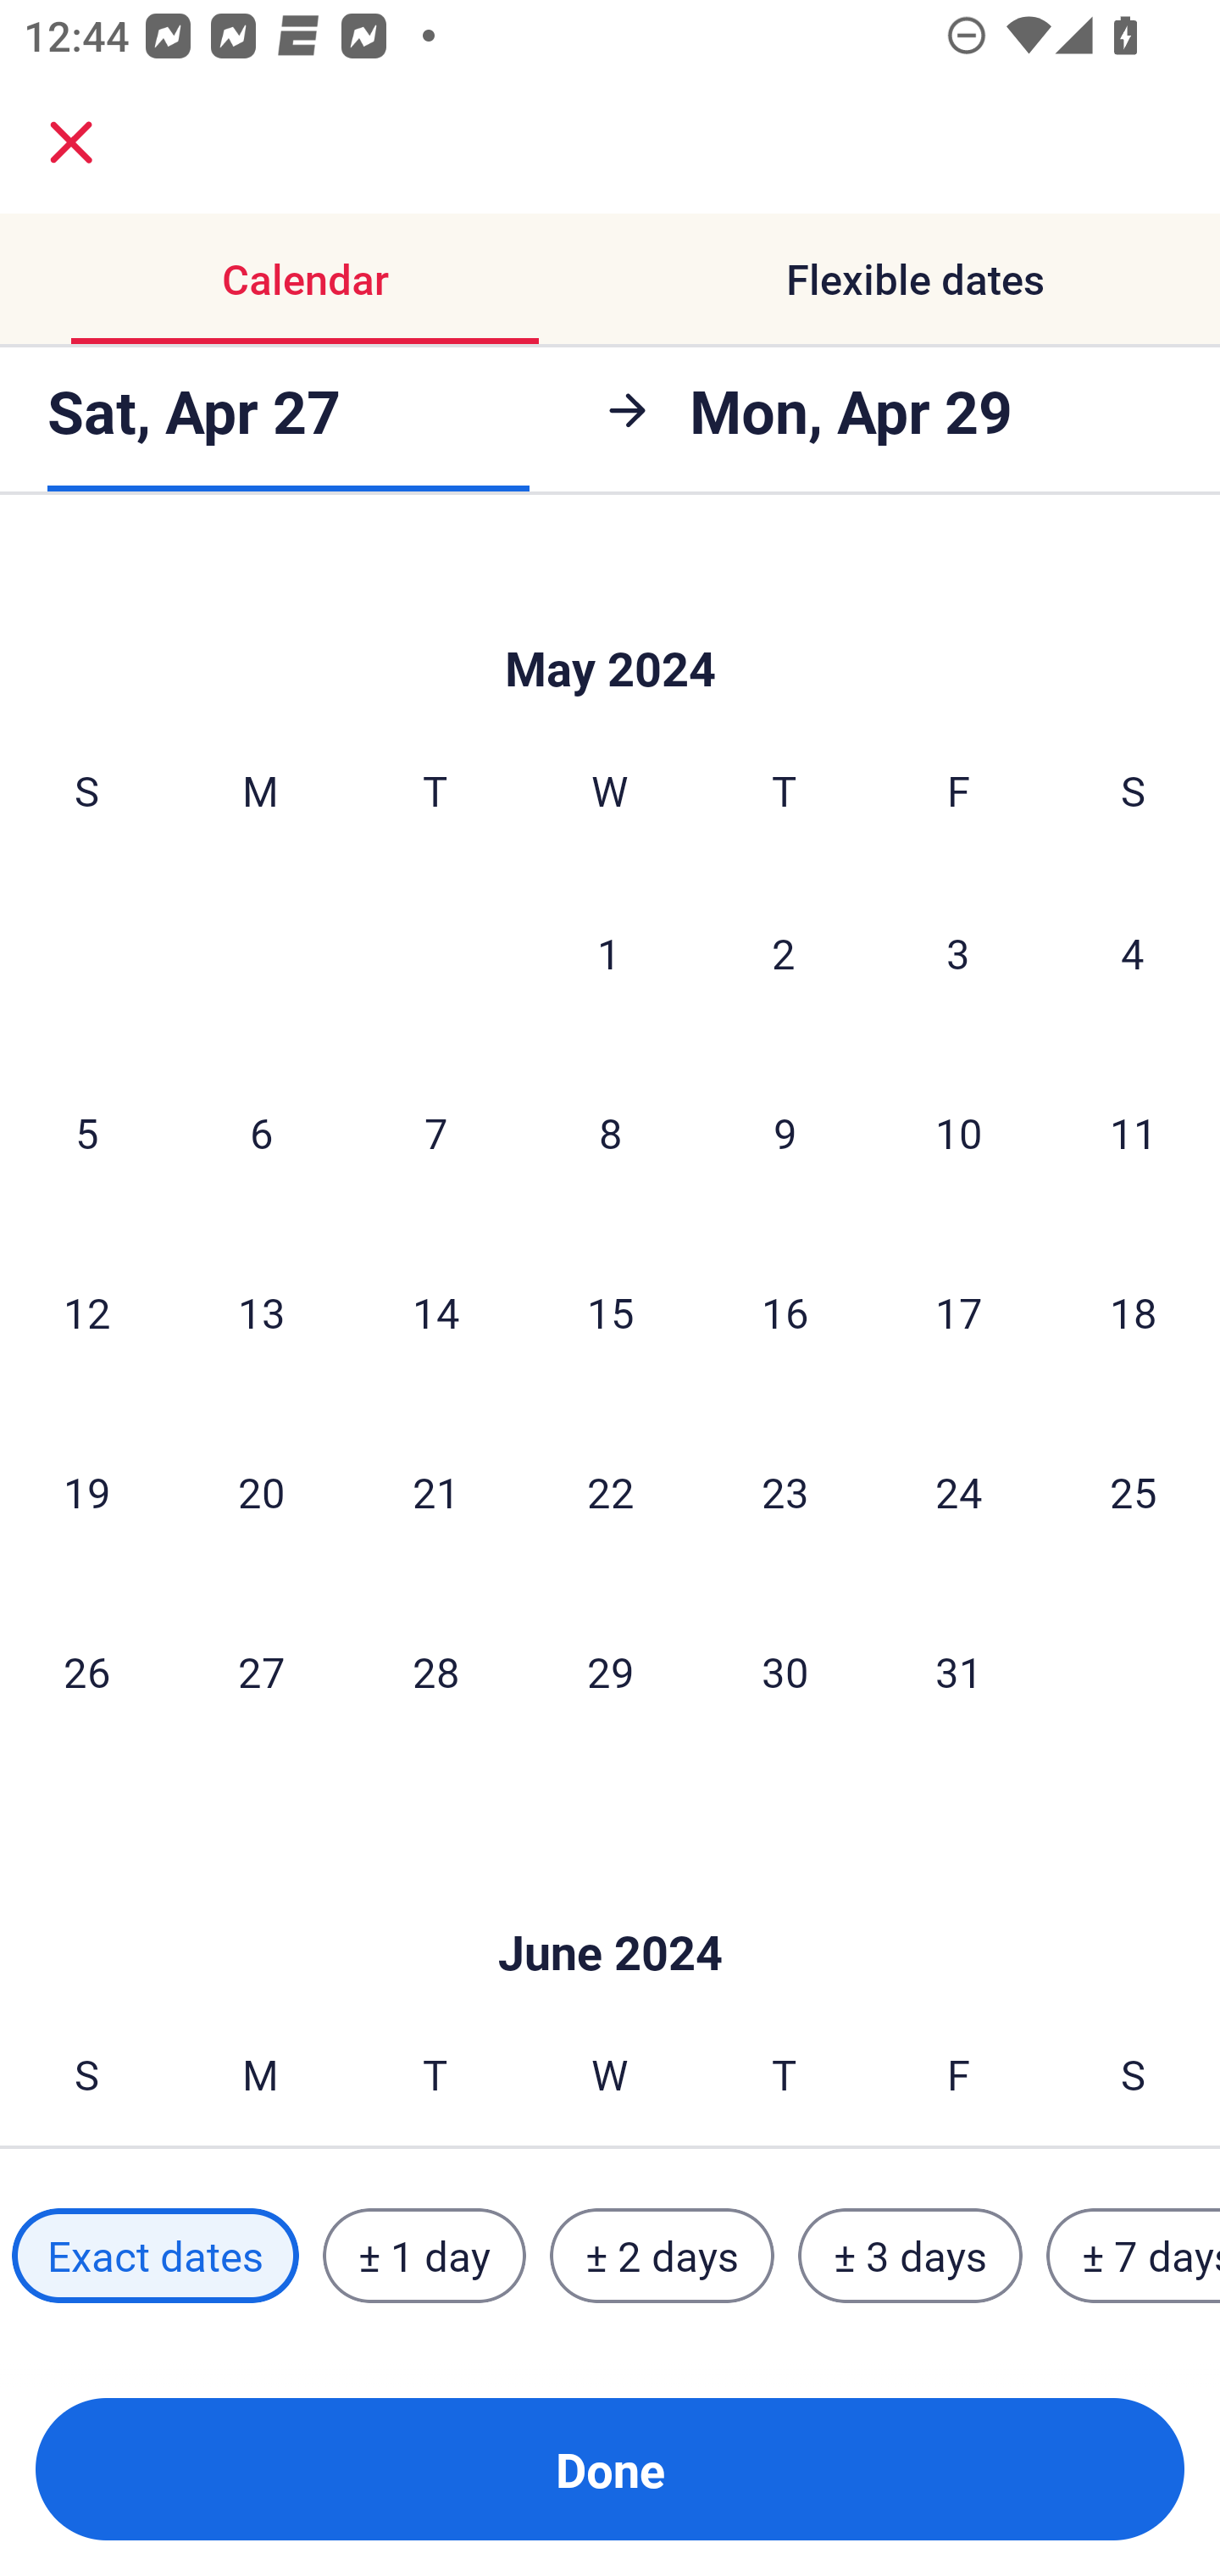  Describe the element at coordinates (610, 1491) in the screenshot. I see `22 Wednesday, May 22, 2024` at that location.